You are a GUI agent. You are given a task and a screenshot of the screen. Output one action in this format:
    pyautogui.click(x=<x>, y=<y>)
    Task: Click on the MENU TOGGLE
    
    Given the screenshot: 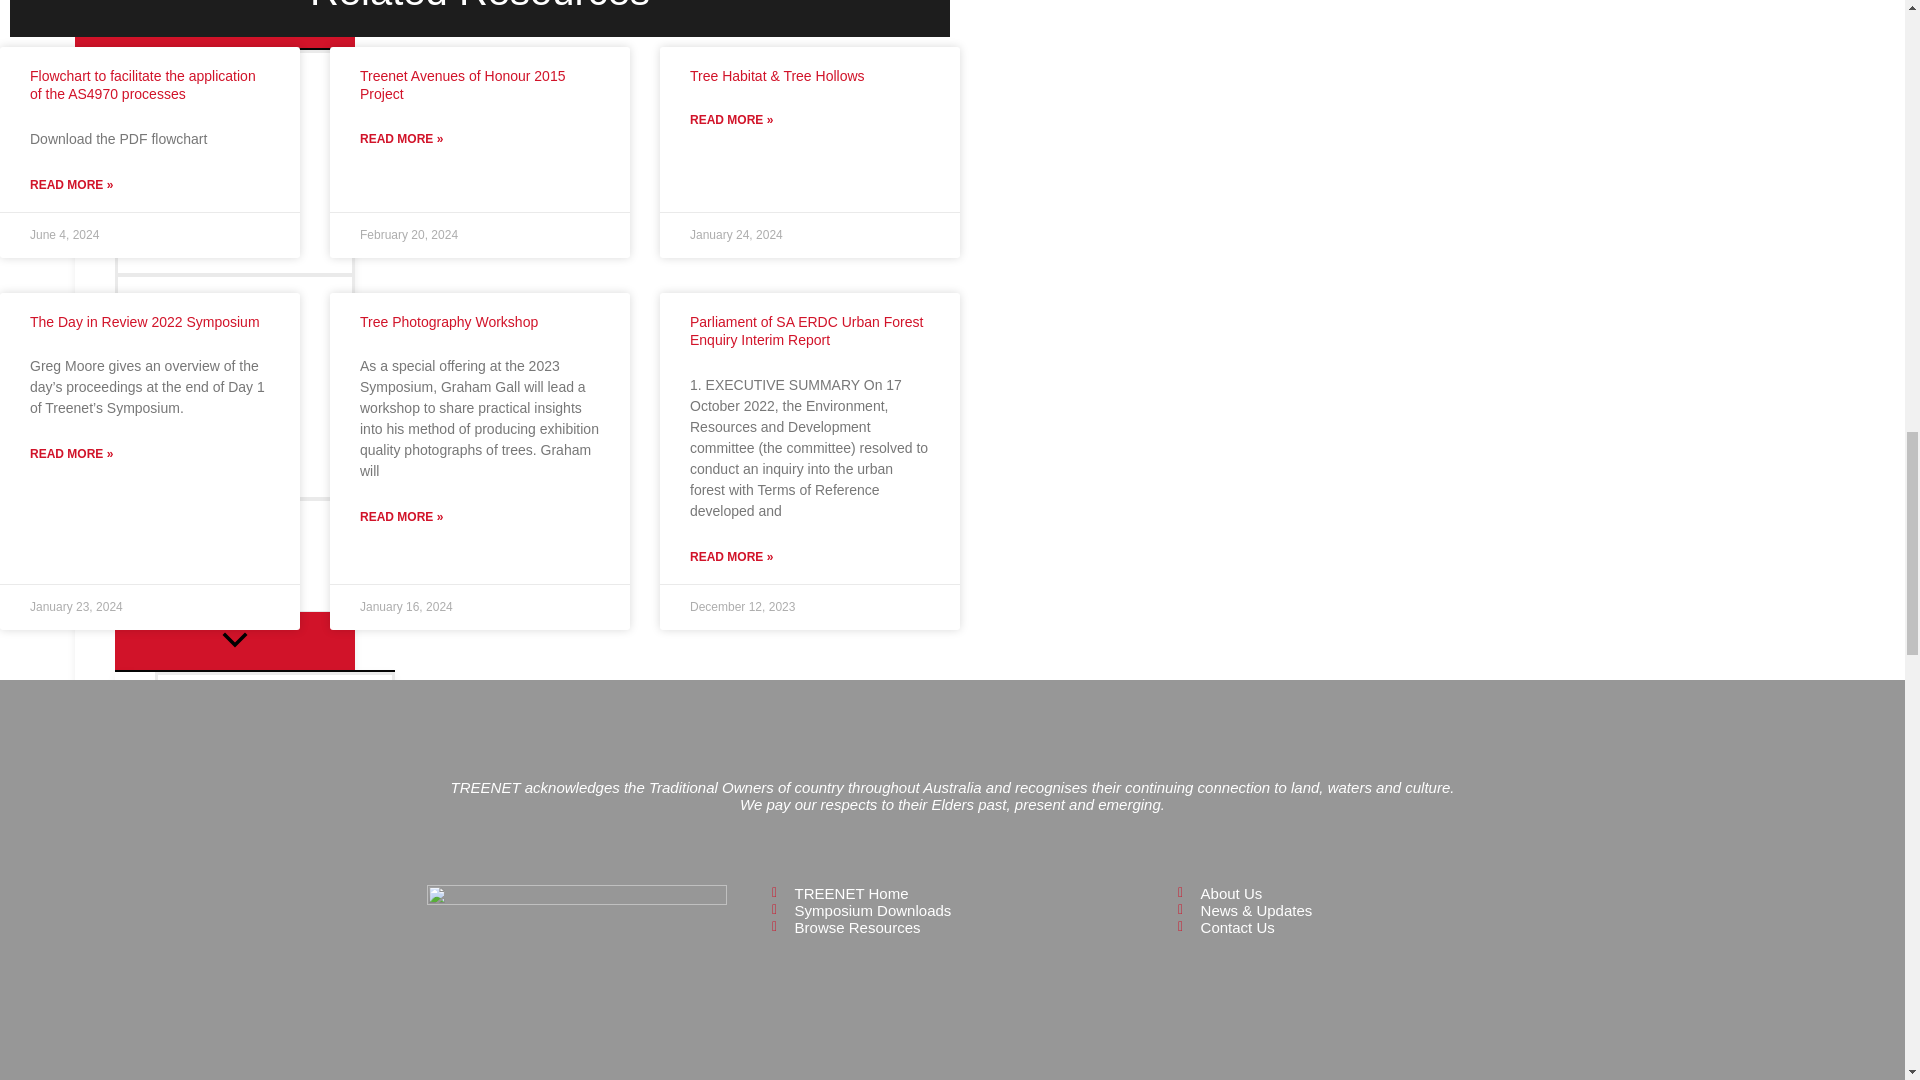 What is the action you would take?
    pyautogui.click(x=235, y=640)
    